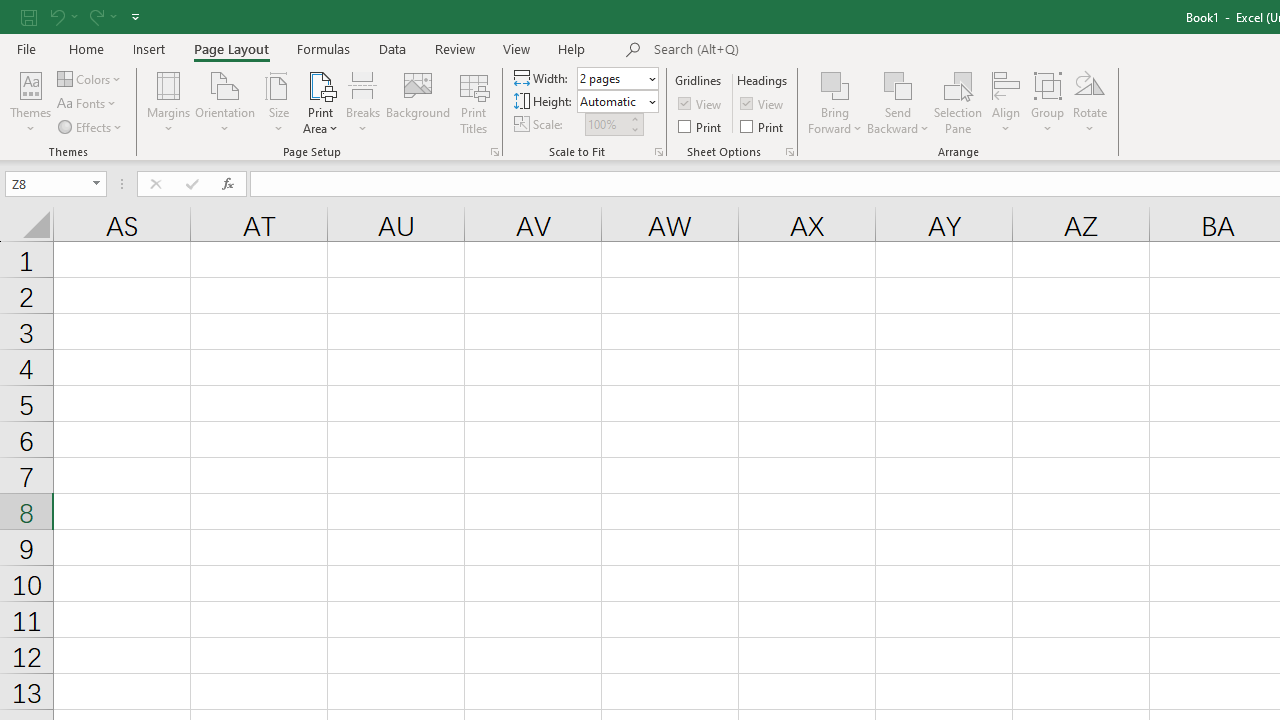 The image size is (1280, 720). I want to click on Scale, so click(606, 124).